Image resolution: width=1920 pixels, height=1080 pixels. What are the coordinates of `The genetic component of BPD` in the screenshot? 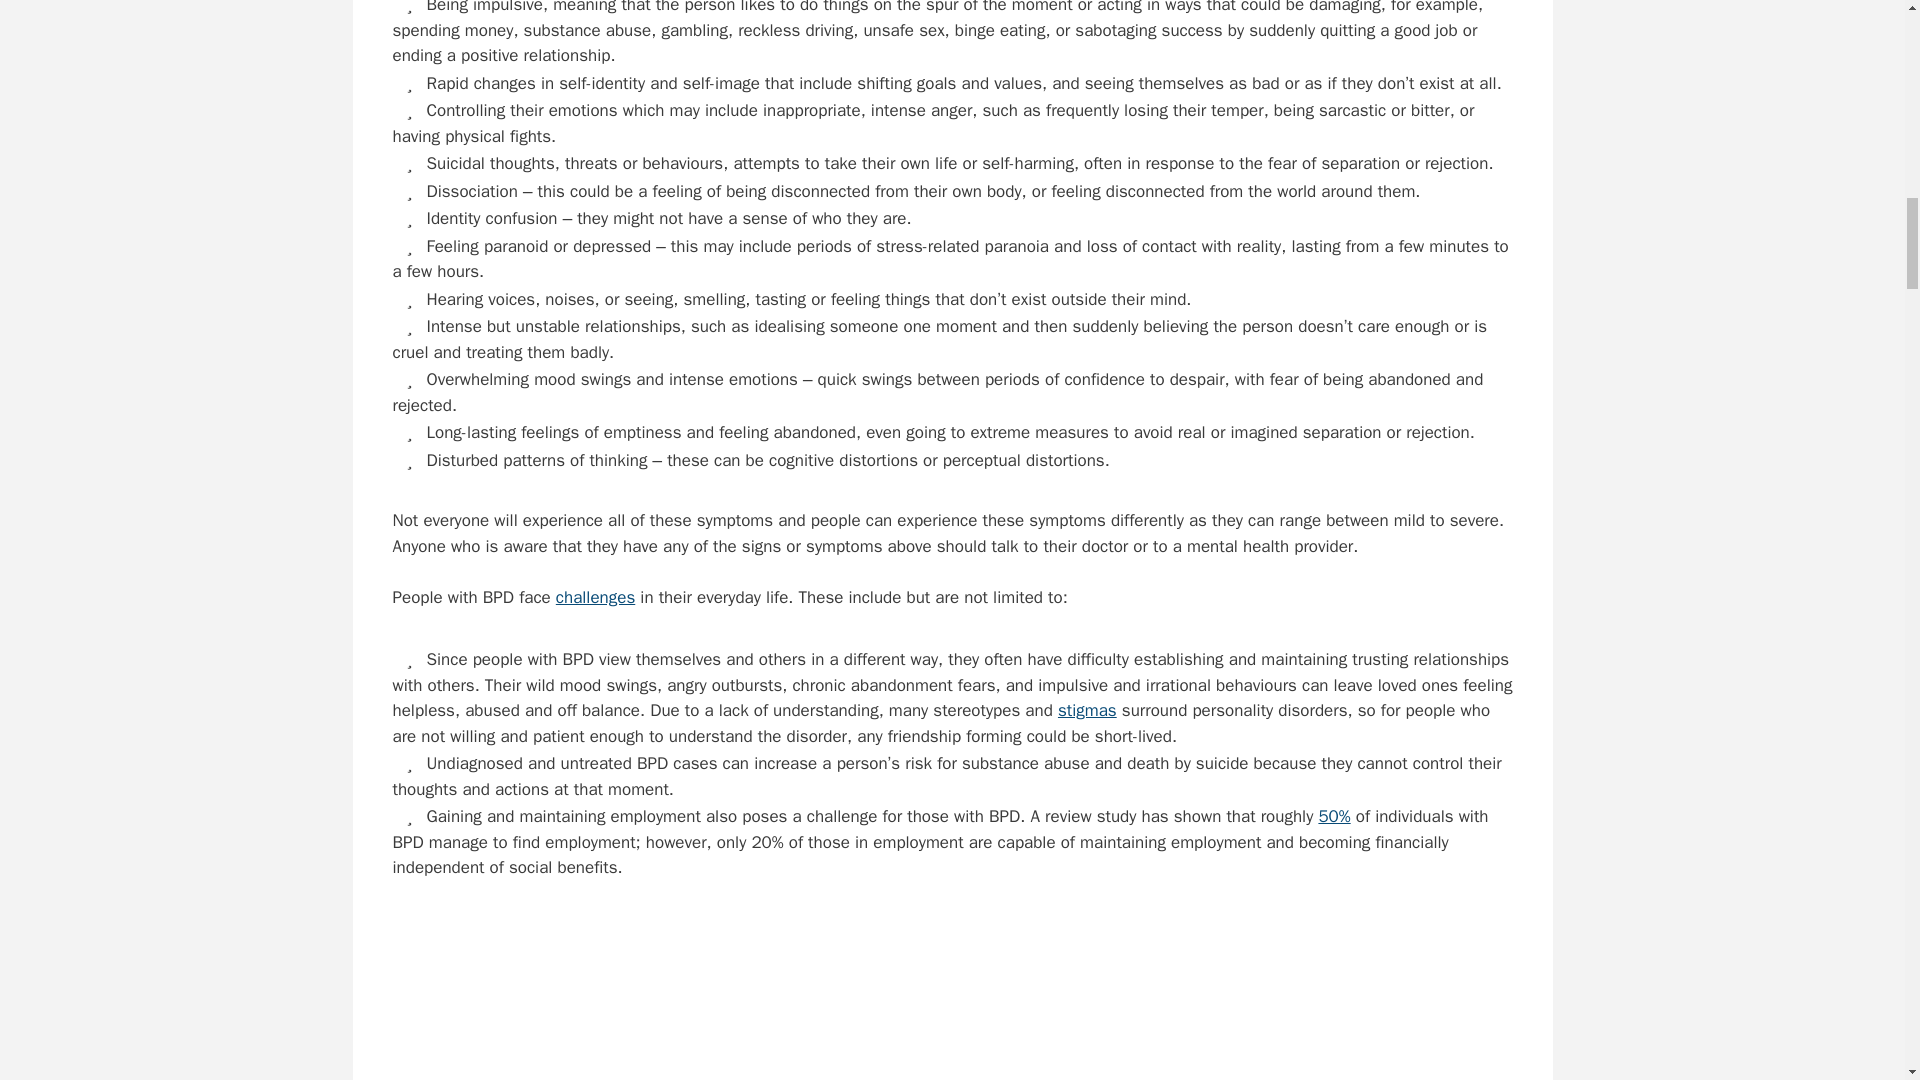 It's located at (952, 998).